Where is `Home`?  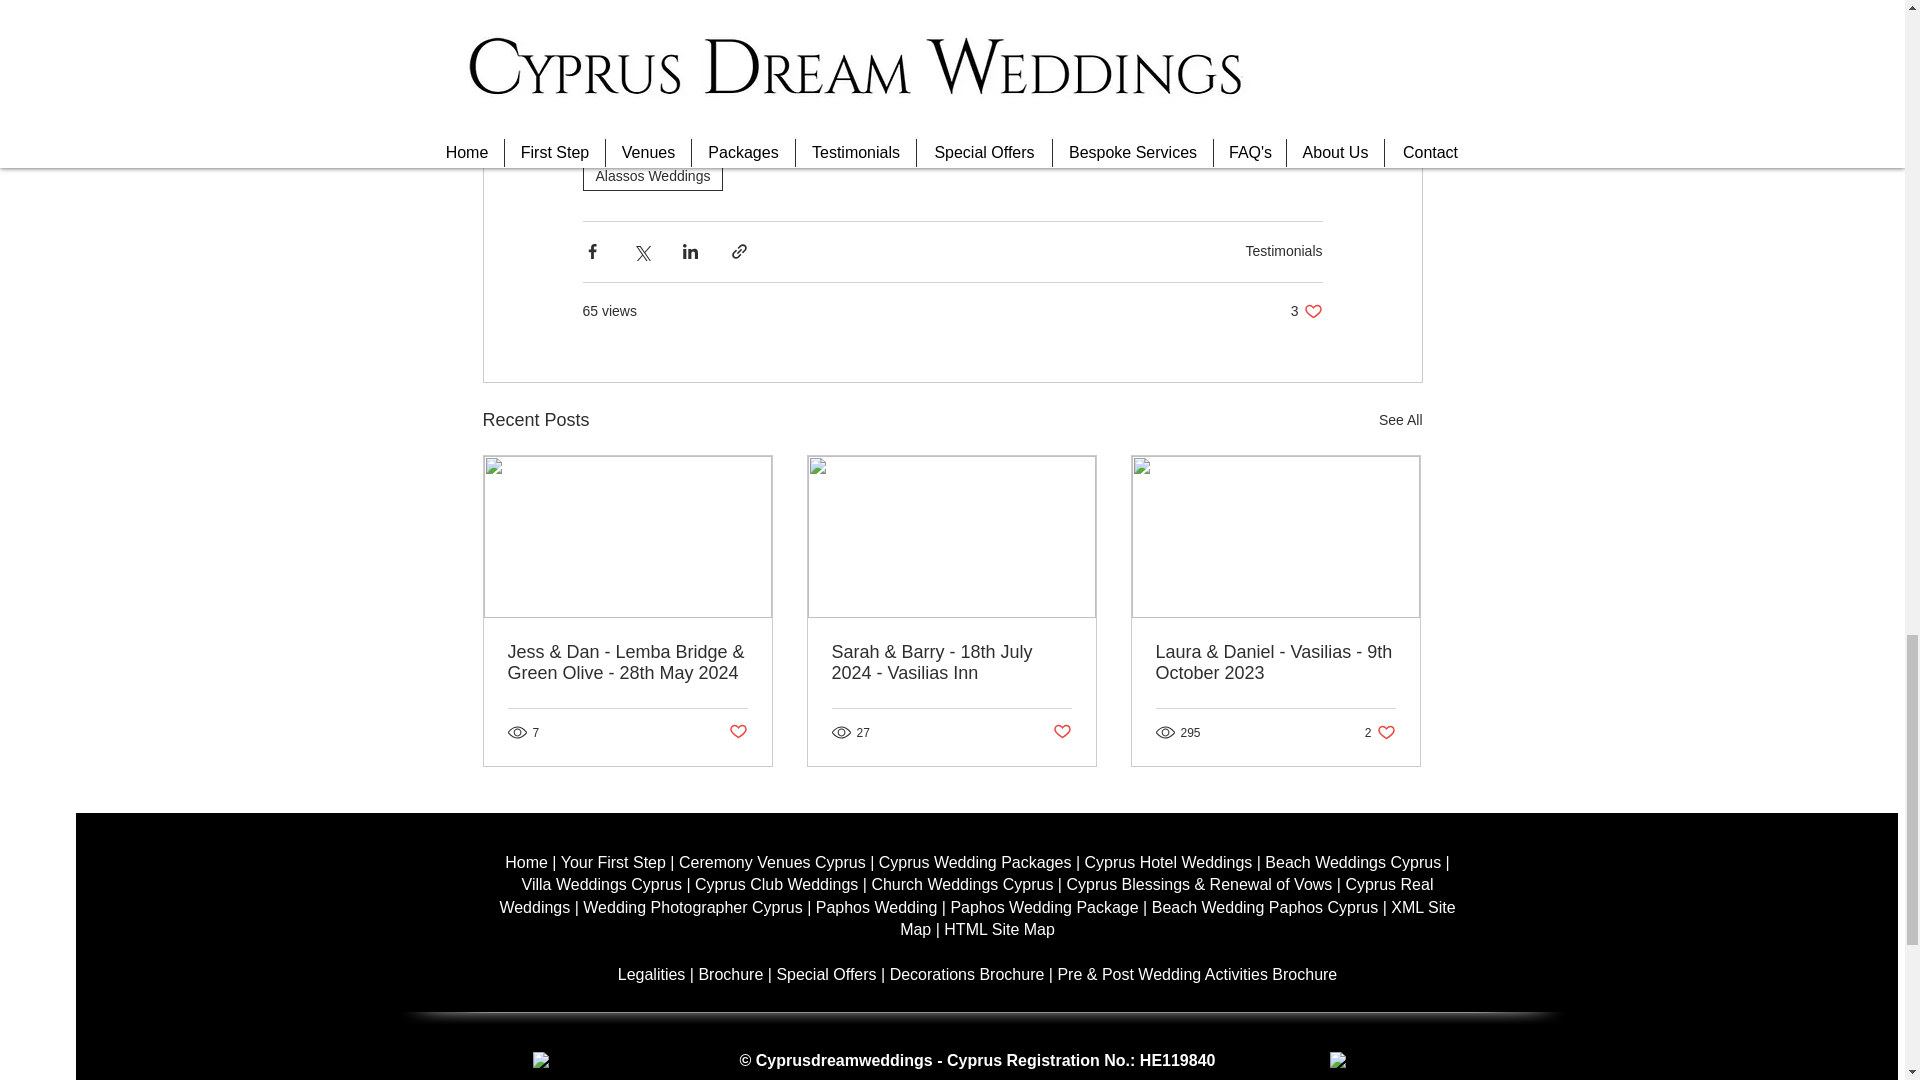 Home is located at coordinates (1062, 732).